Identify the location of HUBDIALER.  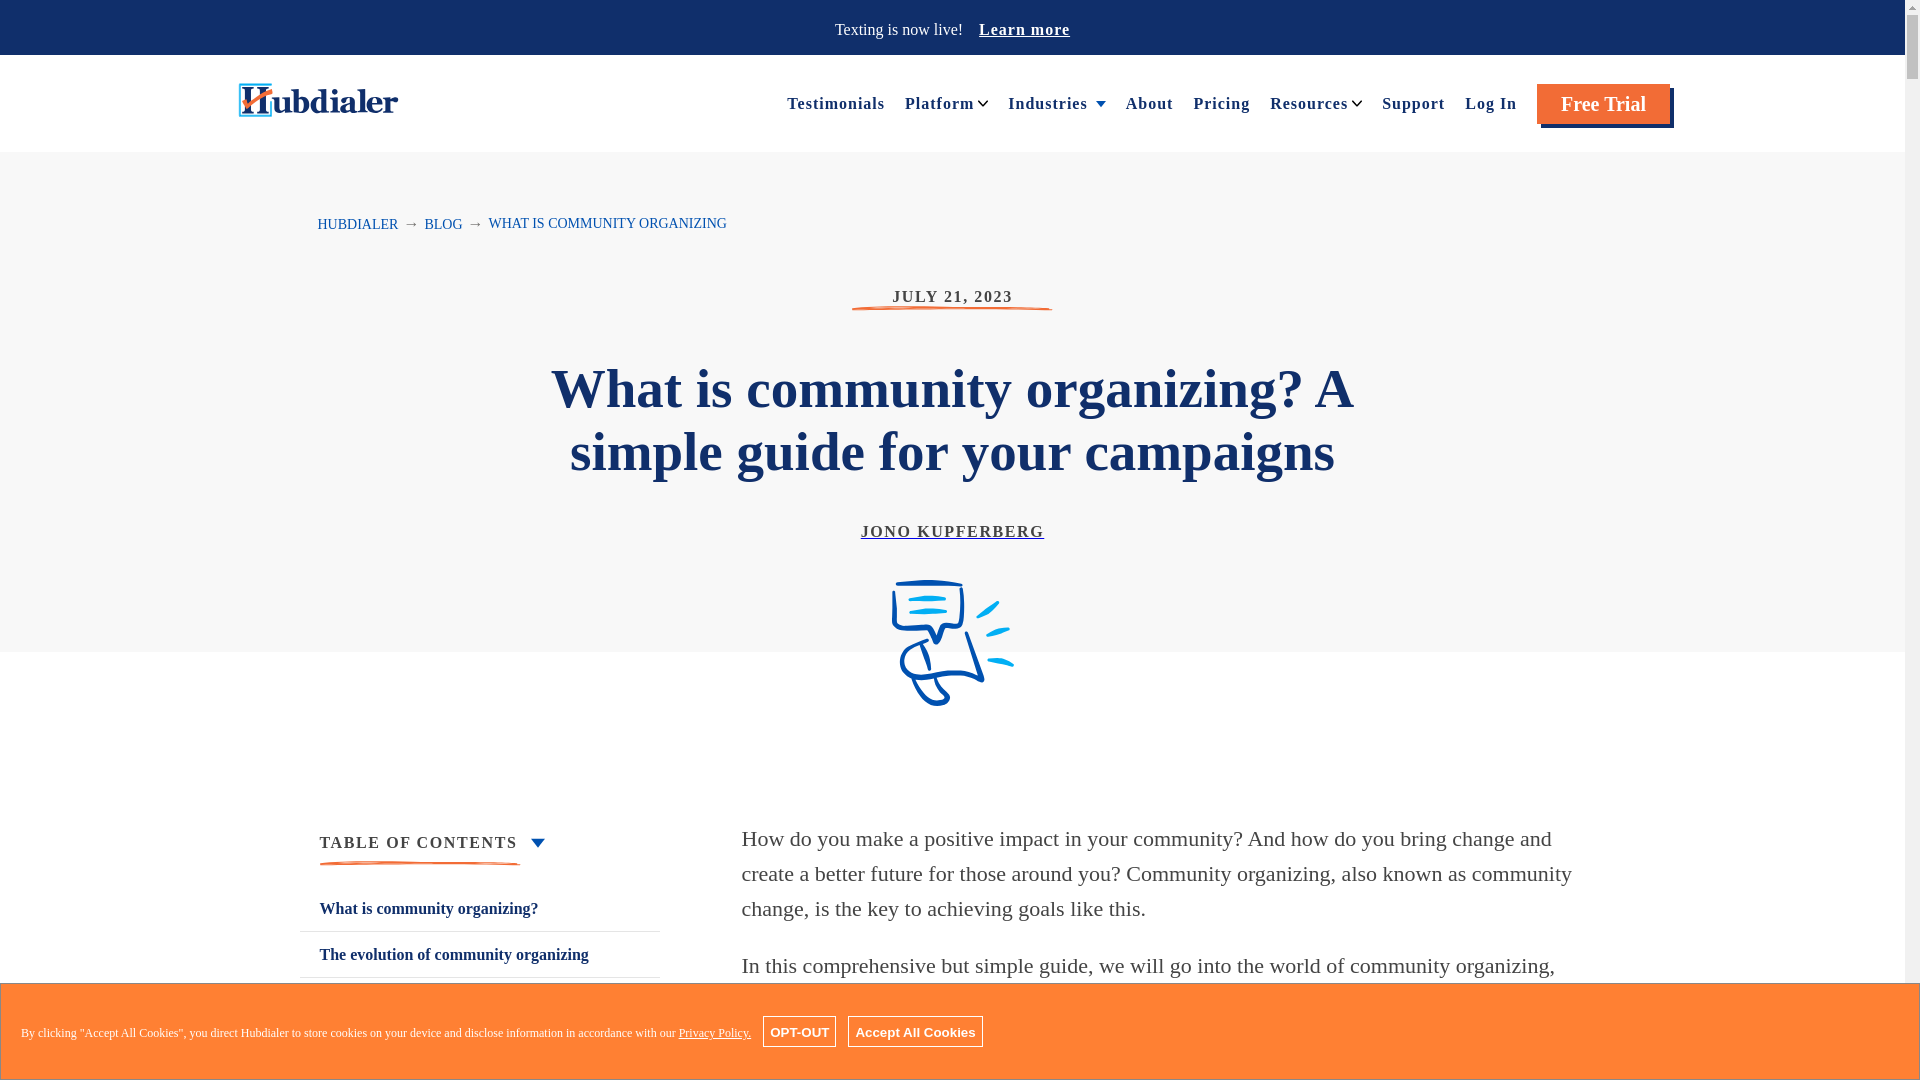
(358, 224).